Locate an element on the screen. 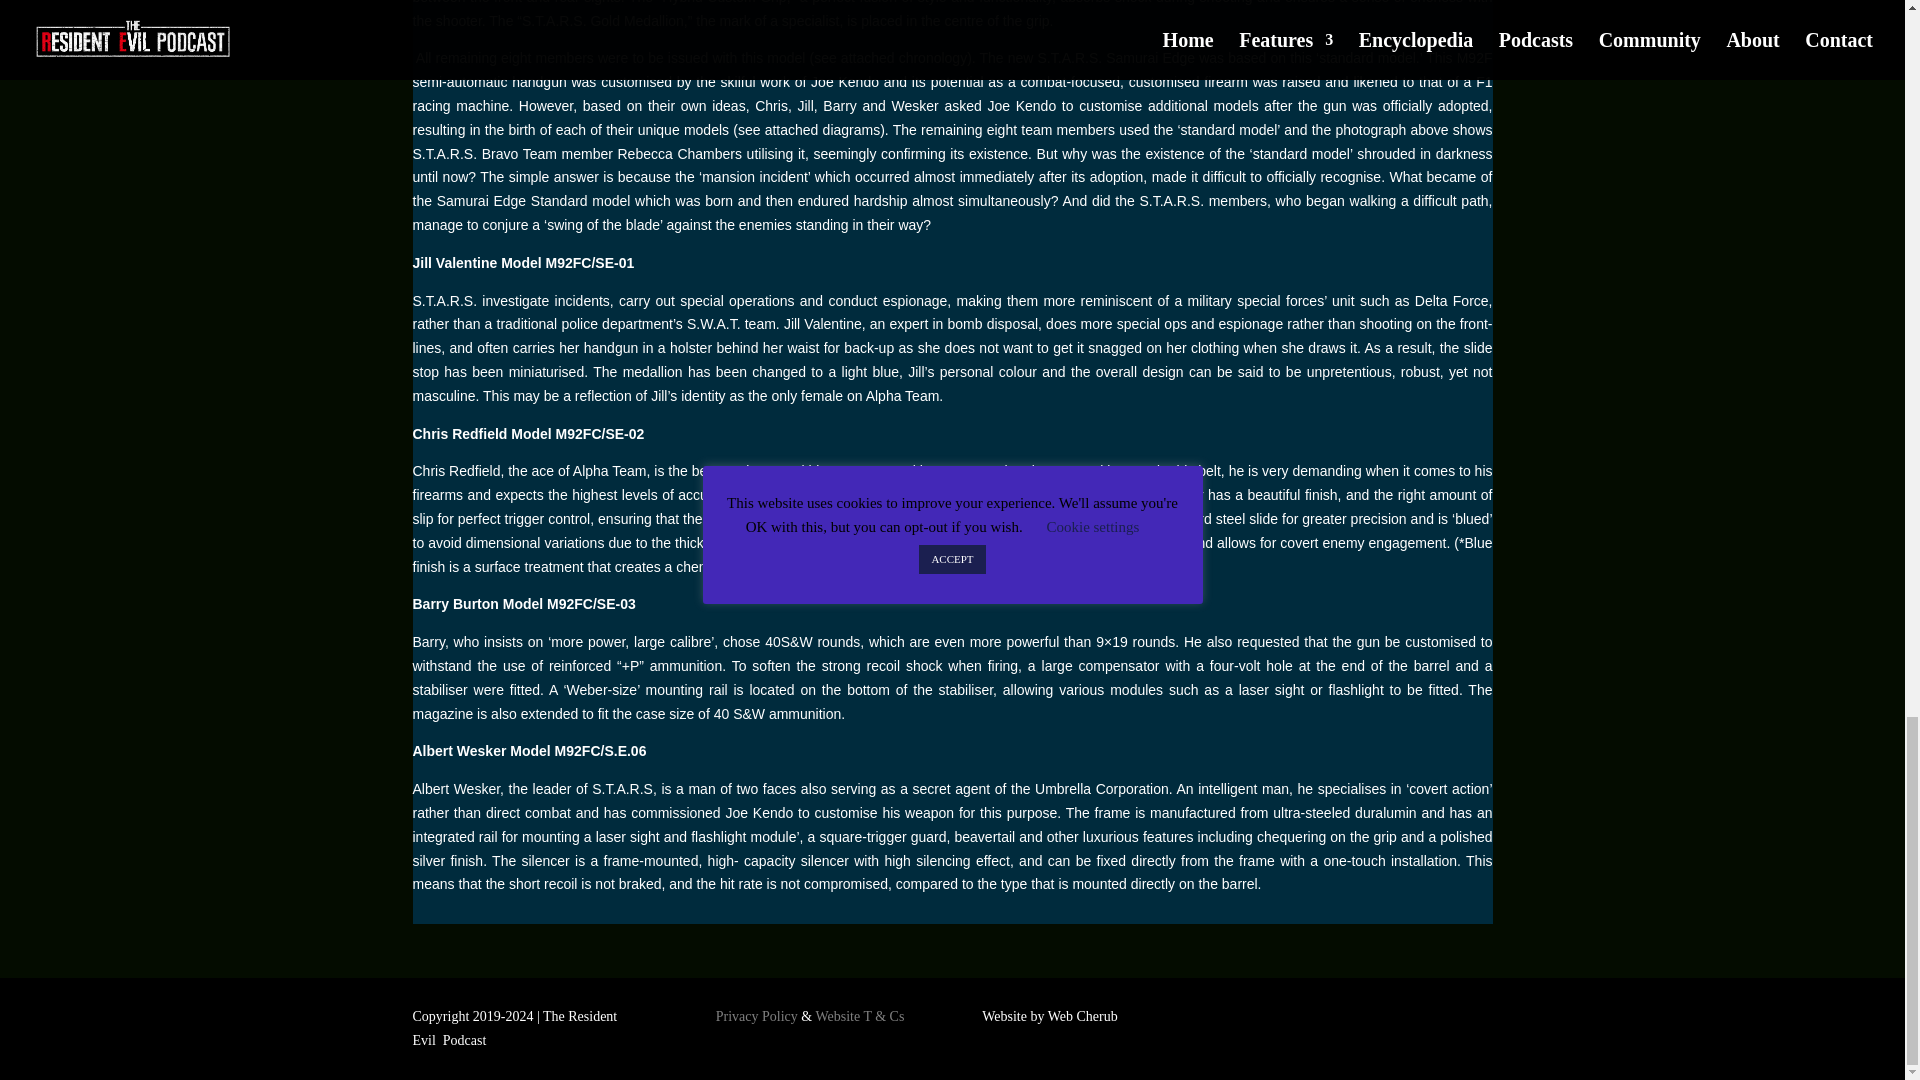 This screenshot has width=1920, height=1080. YouTube is located at coordinates (1402, 1020).